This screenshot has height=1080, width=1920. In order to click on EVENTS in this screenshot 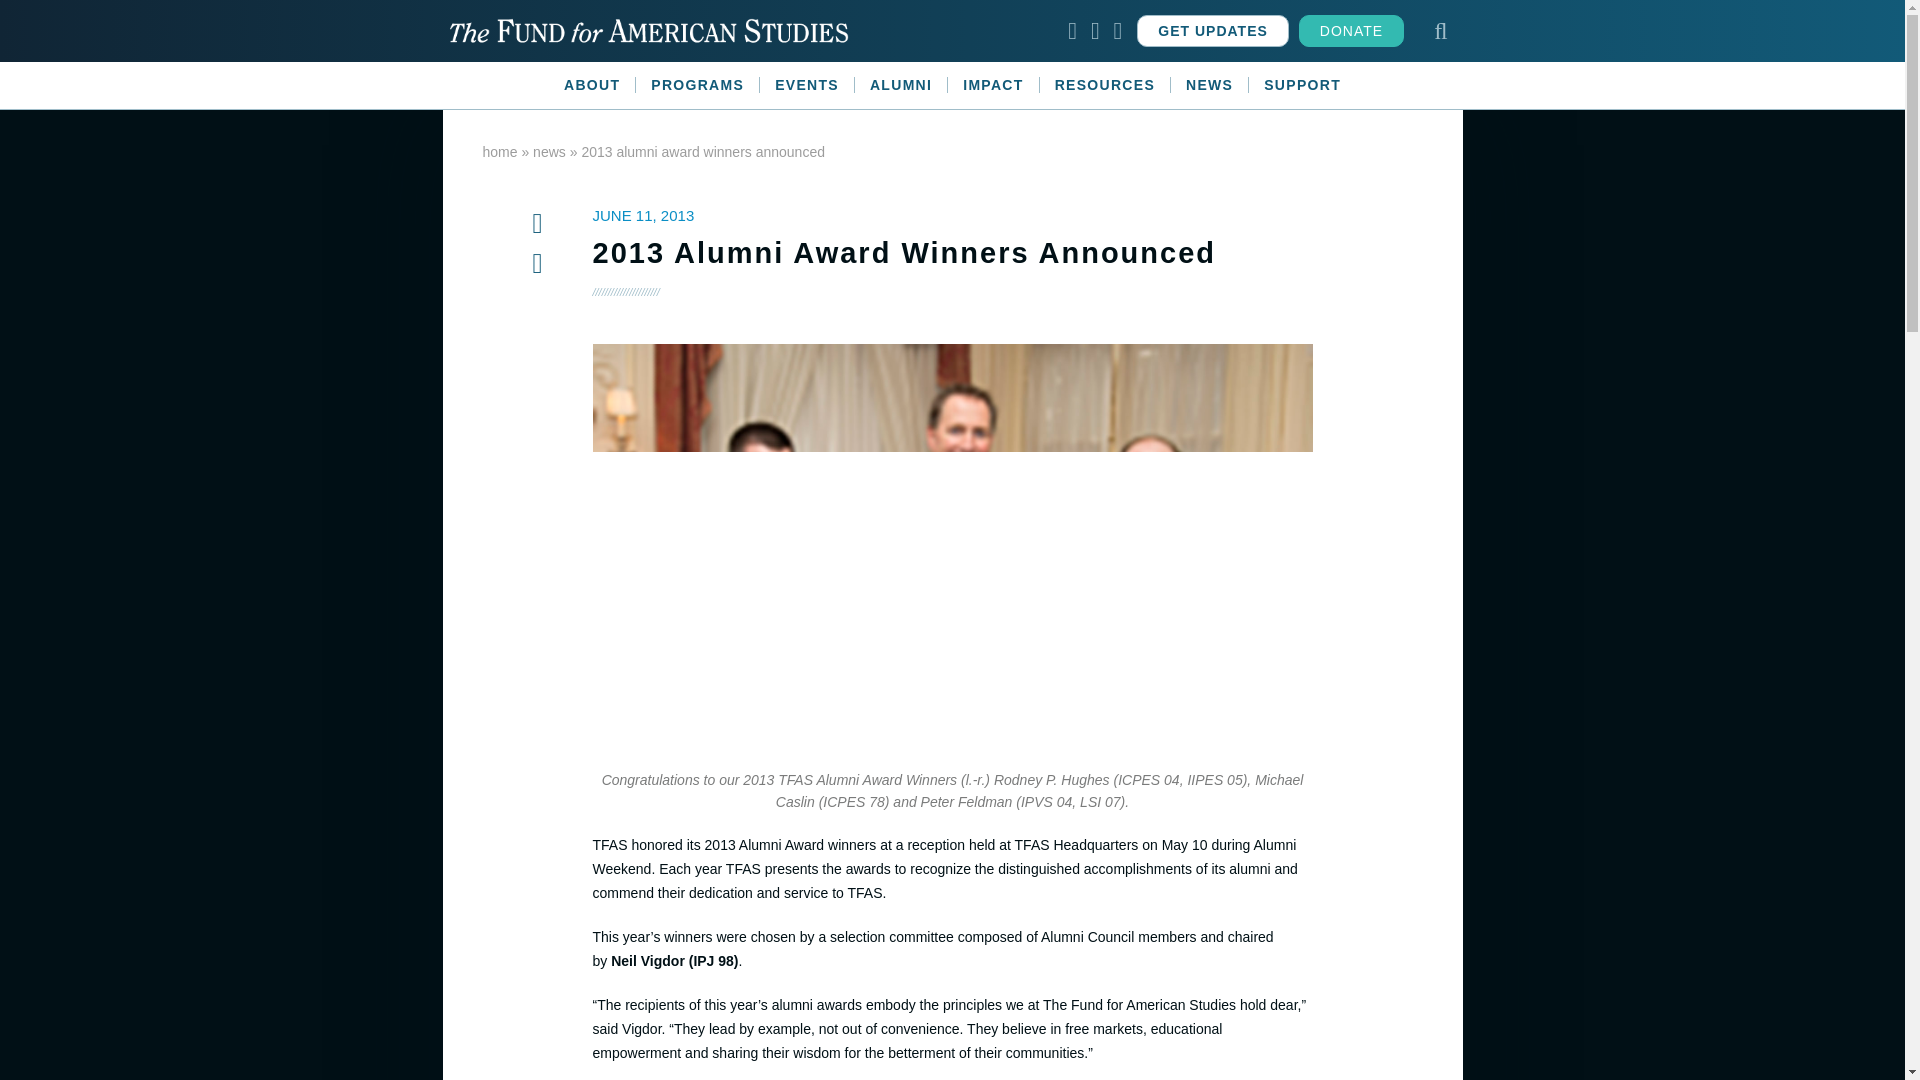, I will do `click(807, 84)`.